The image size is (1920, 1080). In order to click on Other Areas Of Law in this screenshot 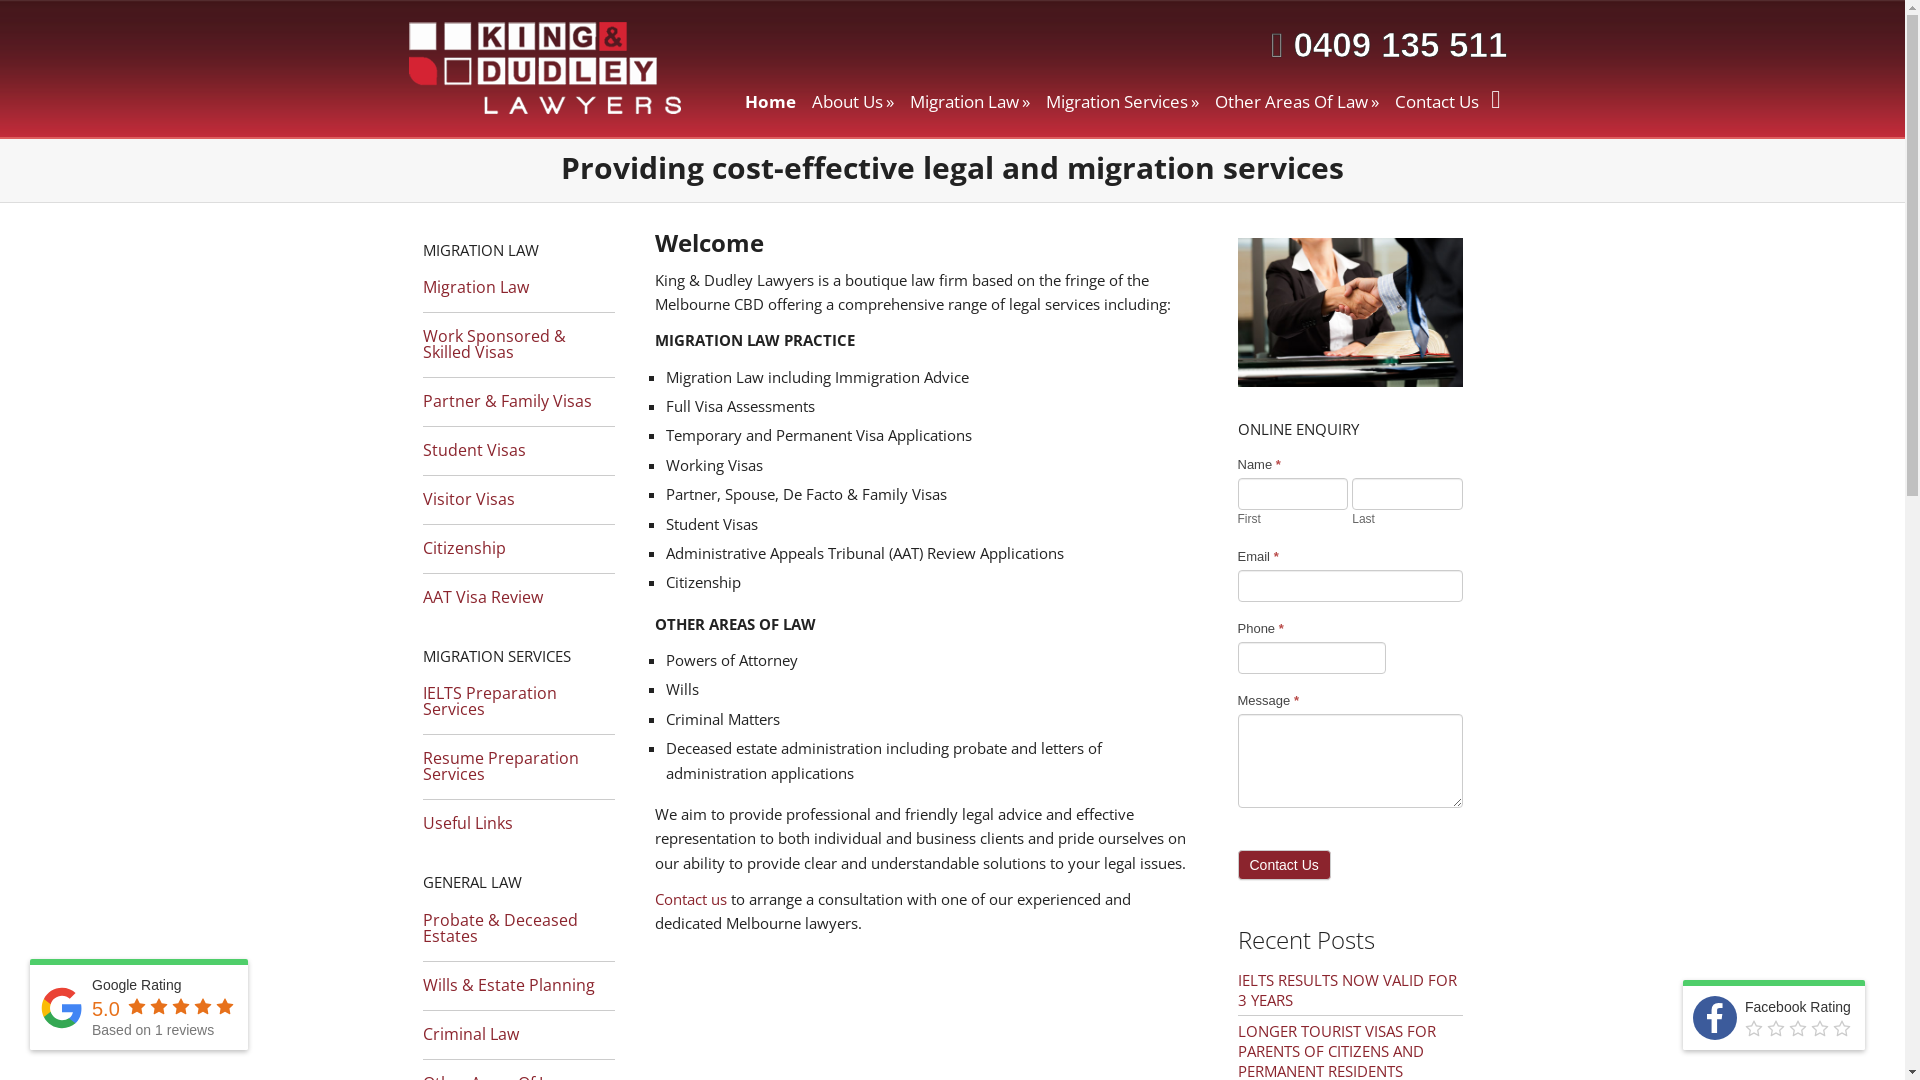, I will do `click(1297, 102)`.